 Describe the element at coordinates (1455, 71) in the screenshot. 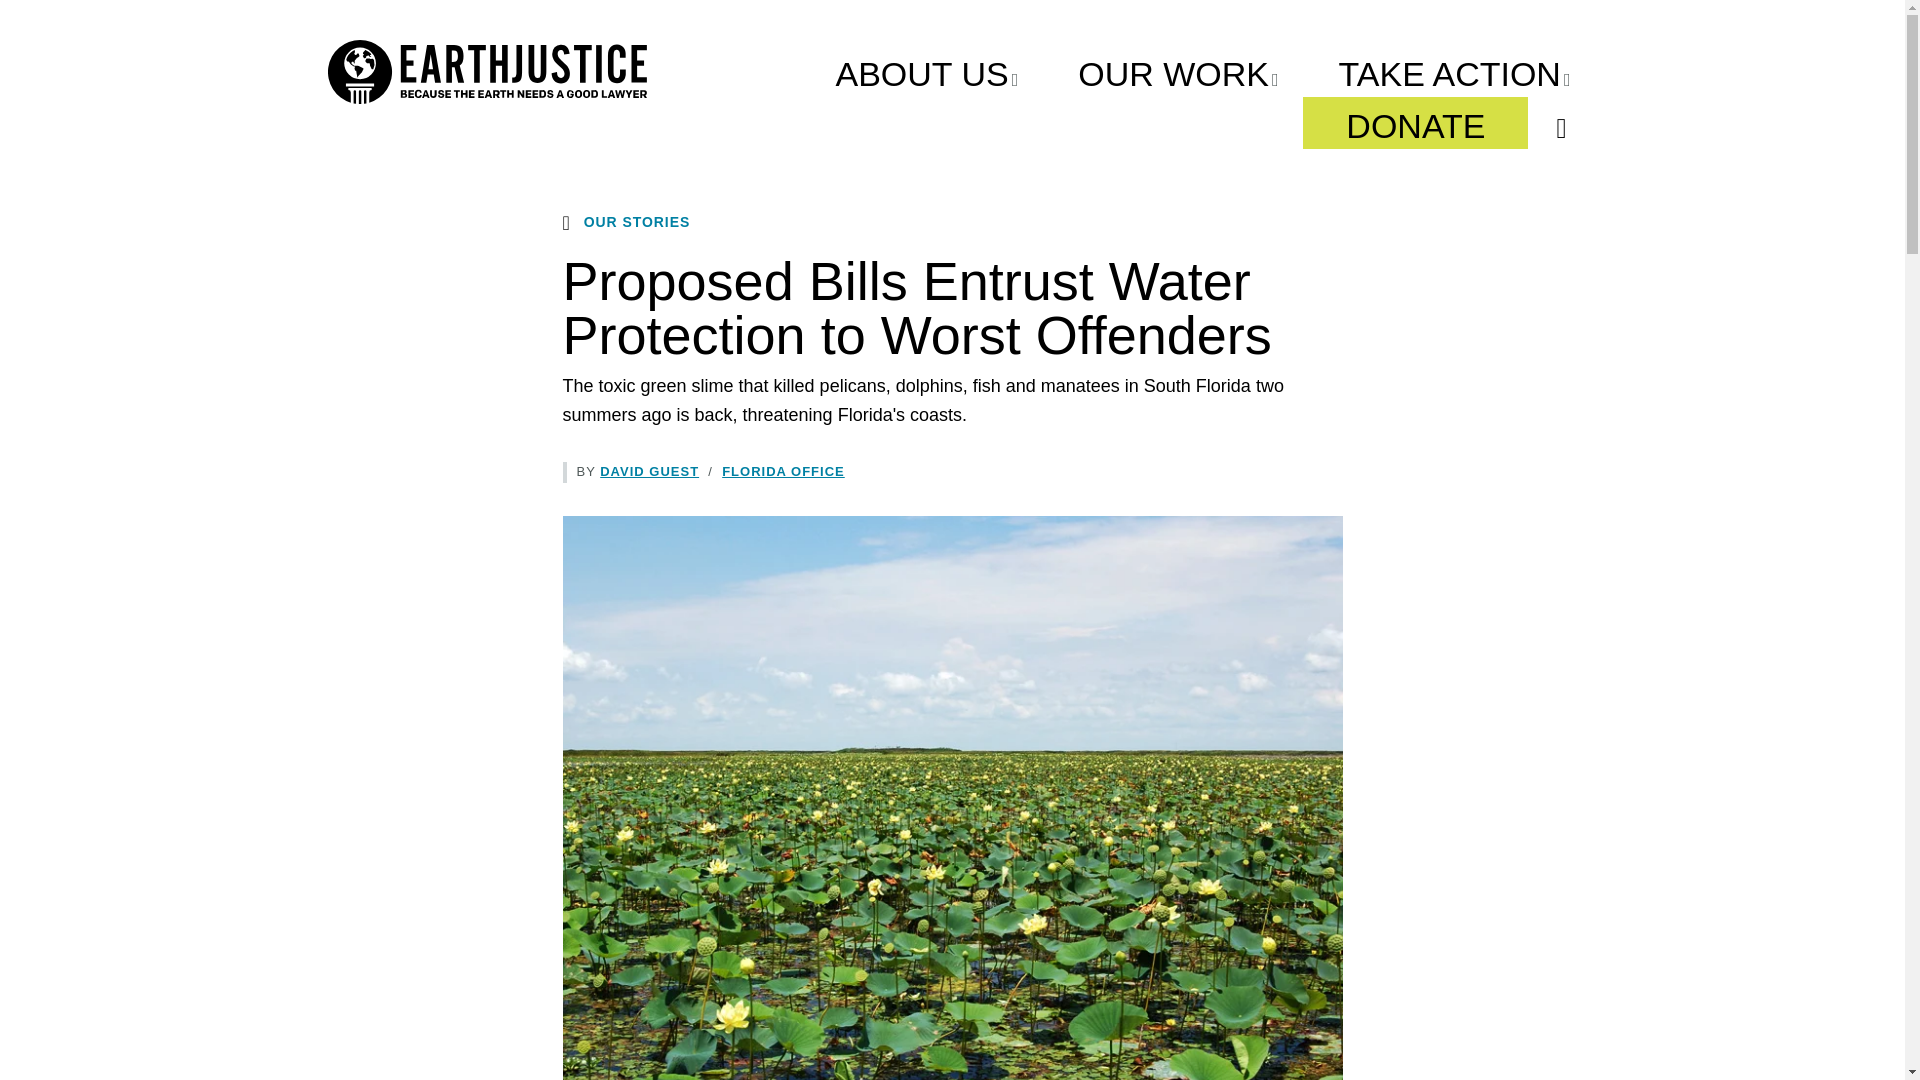

I see `TAKE ACTION` at that location.